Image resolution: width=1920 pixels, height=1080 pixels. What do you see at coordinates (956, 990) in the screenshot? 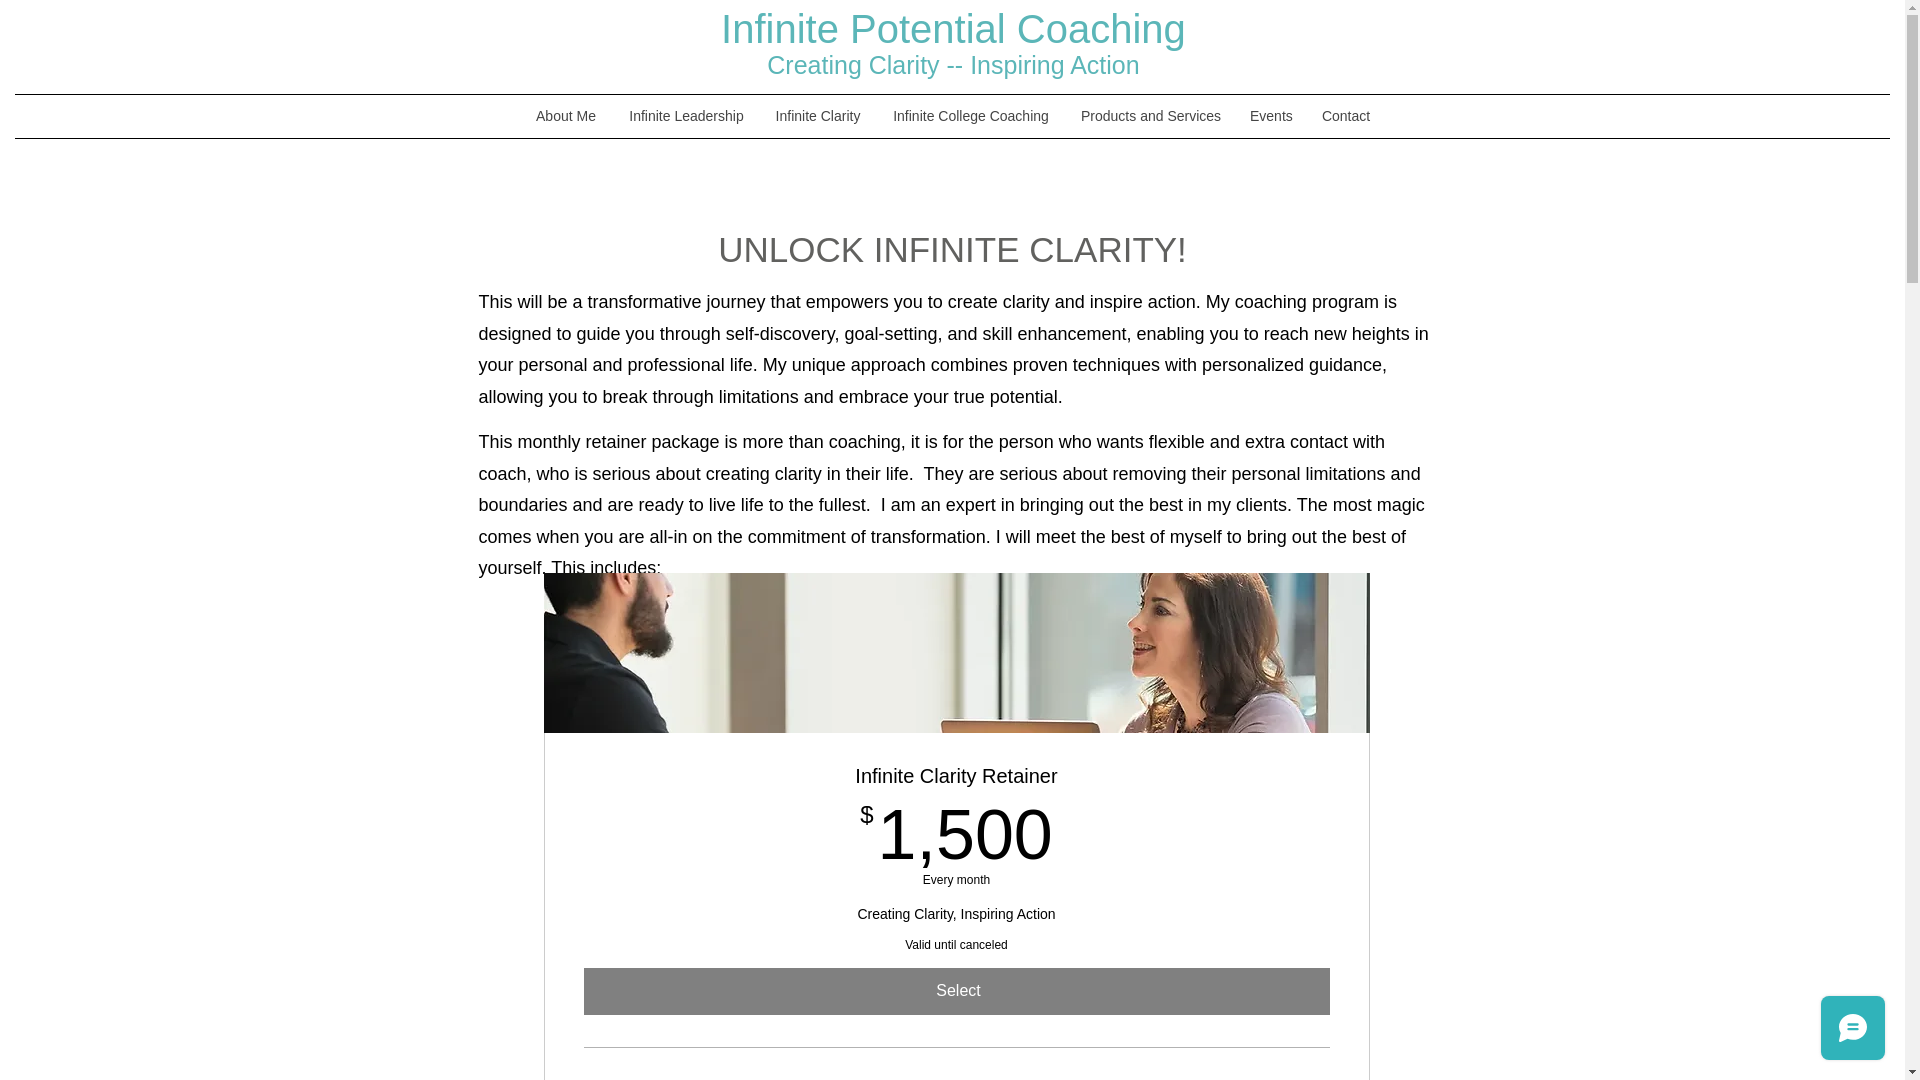
I see `Select` at bounding box center [956, 990].